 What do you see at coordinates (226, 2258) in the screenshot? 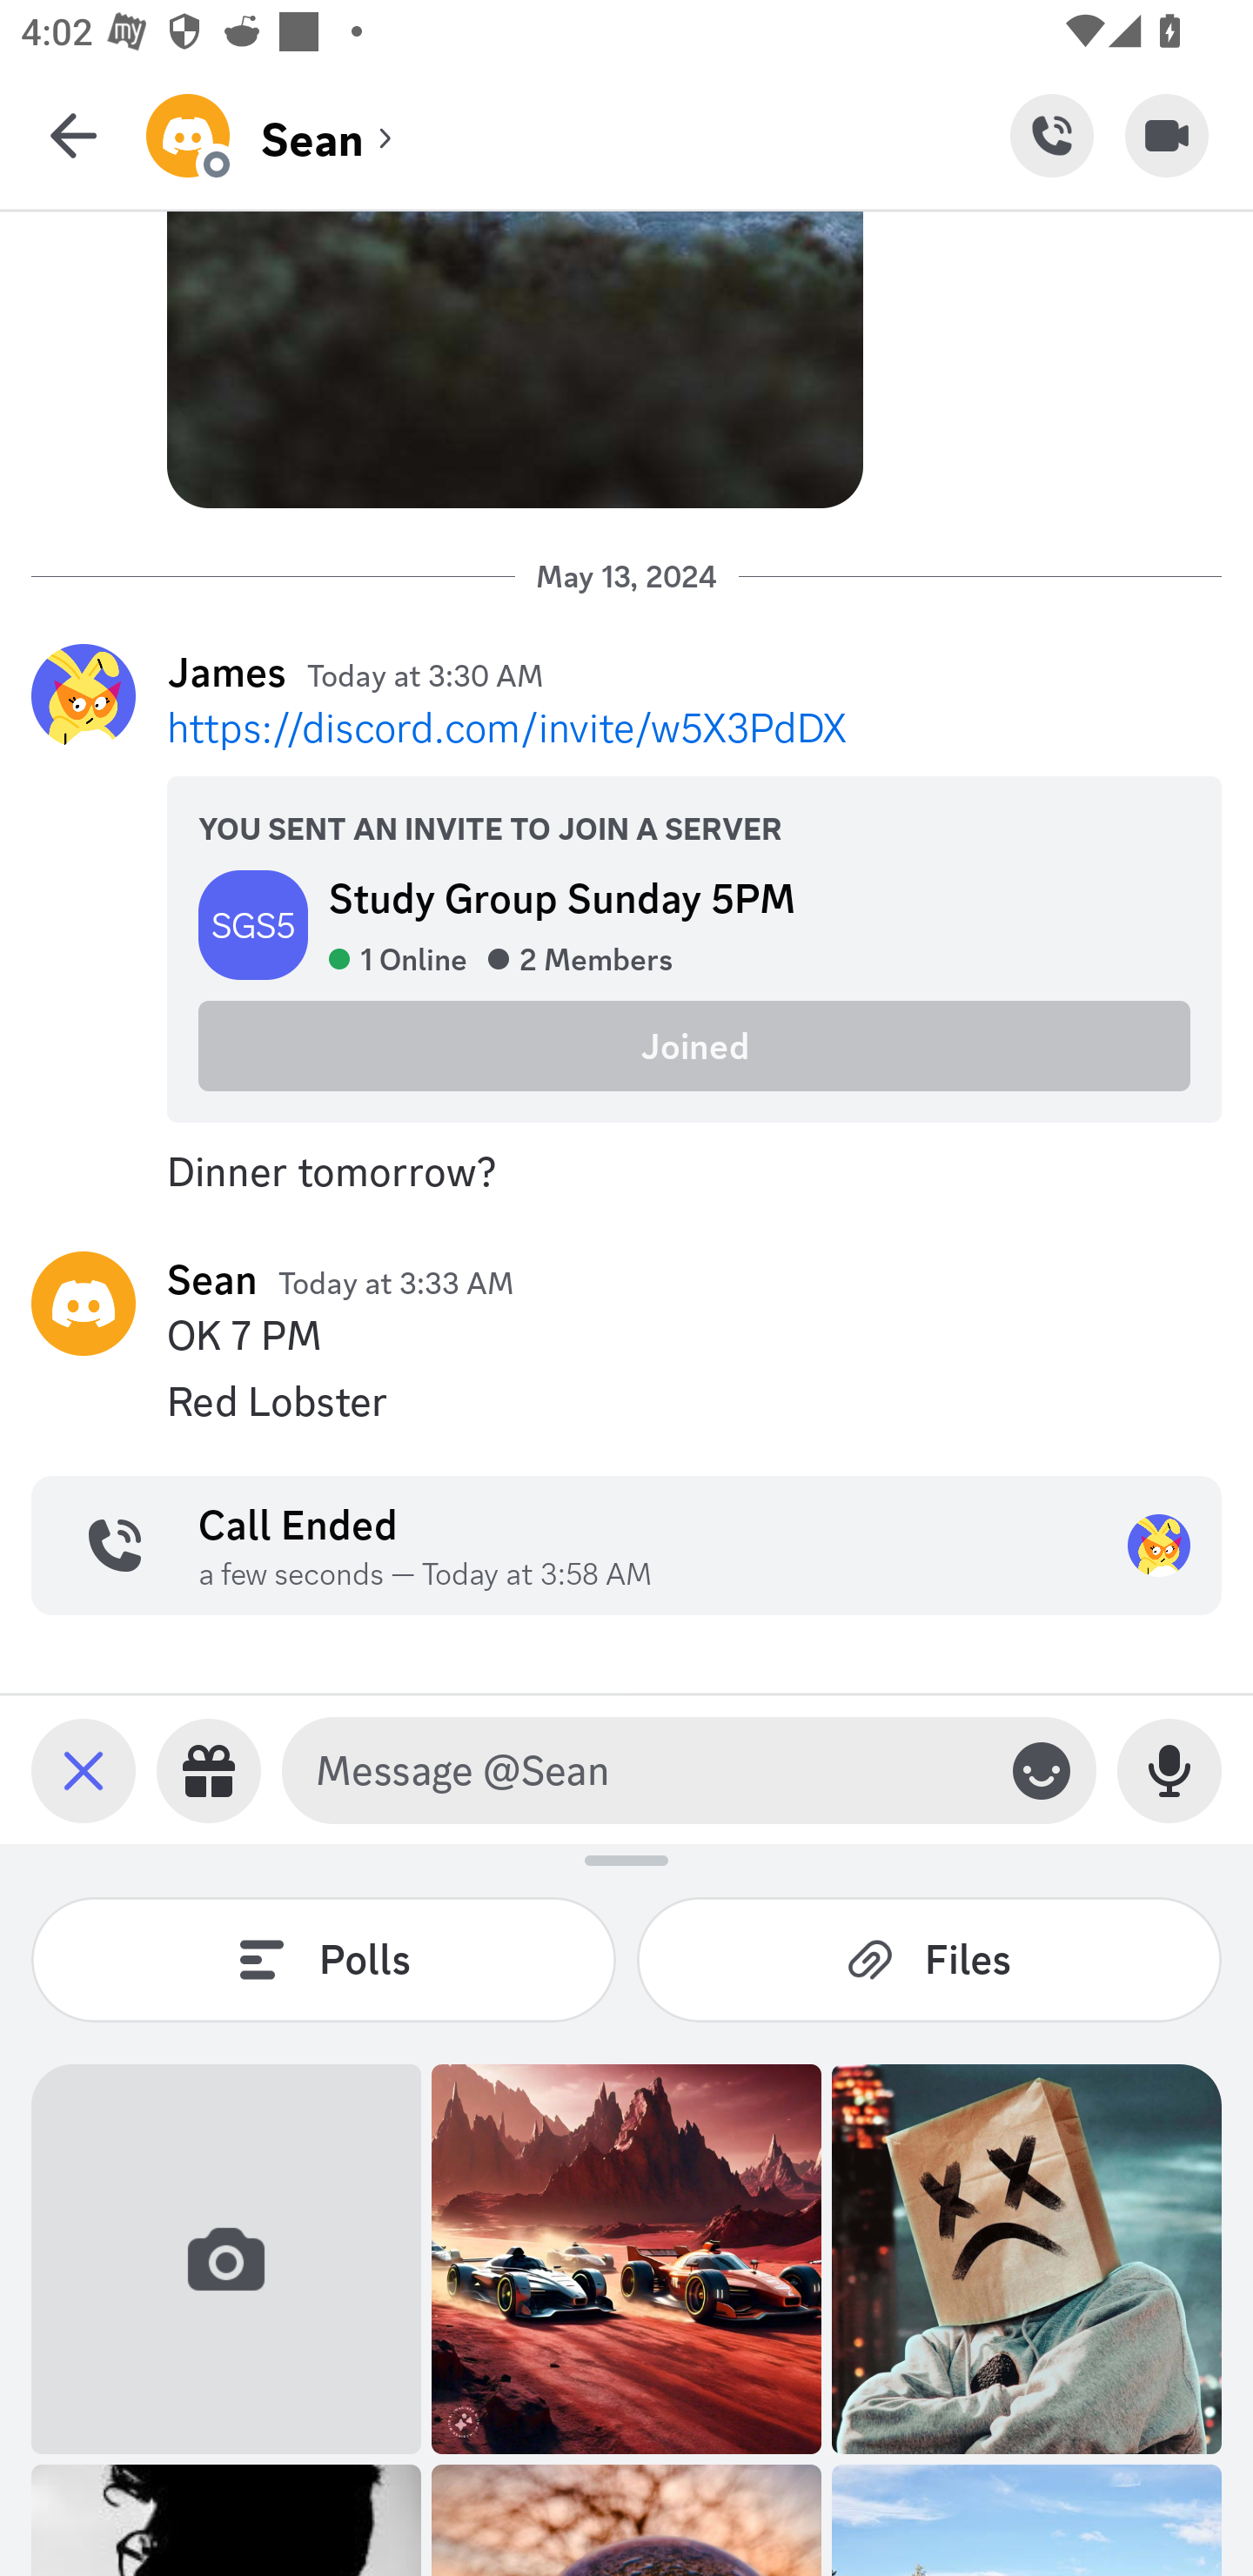
I see `Camera` at bounding box center [226, 2258].